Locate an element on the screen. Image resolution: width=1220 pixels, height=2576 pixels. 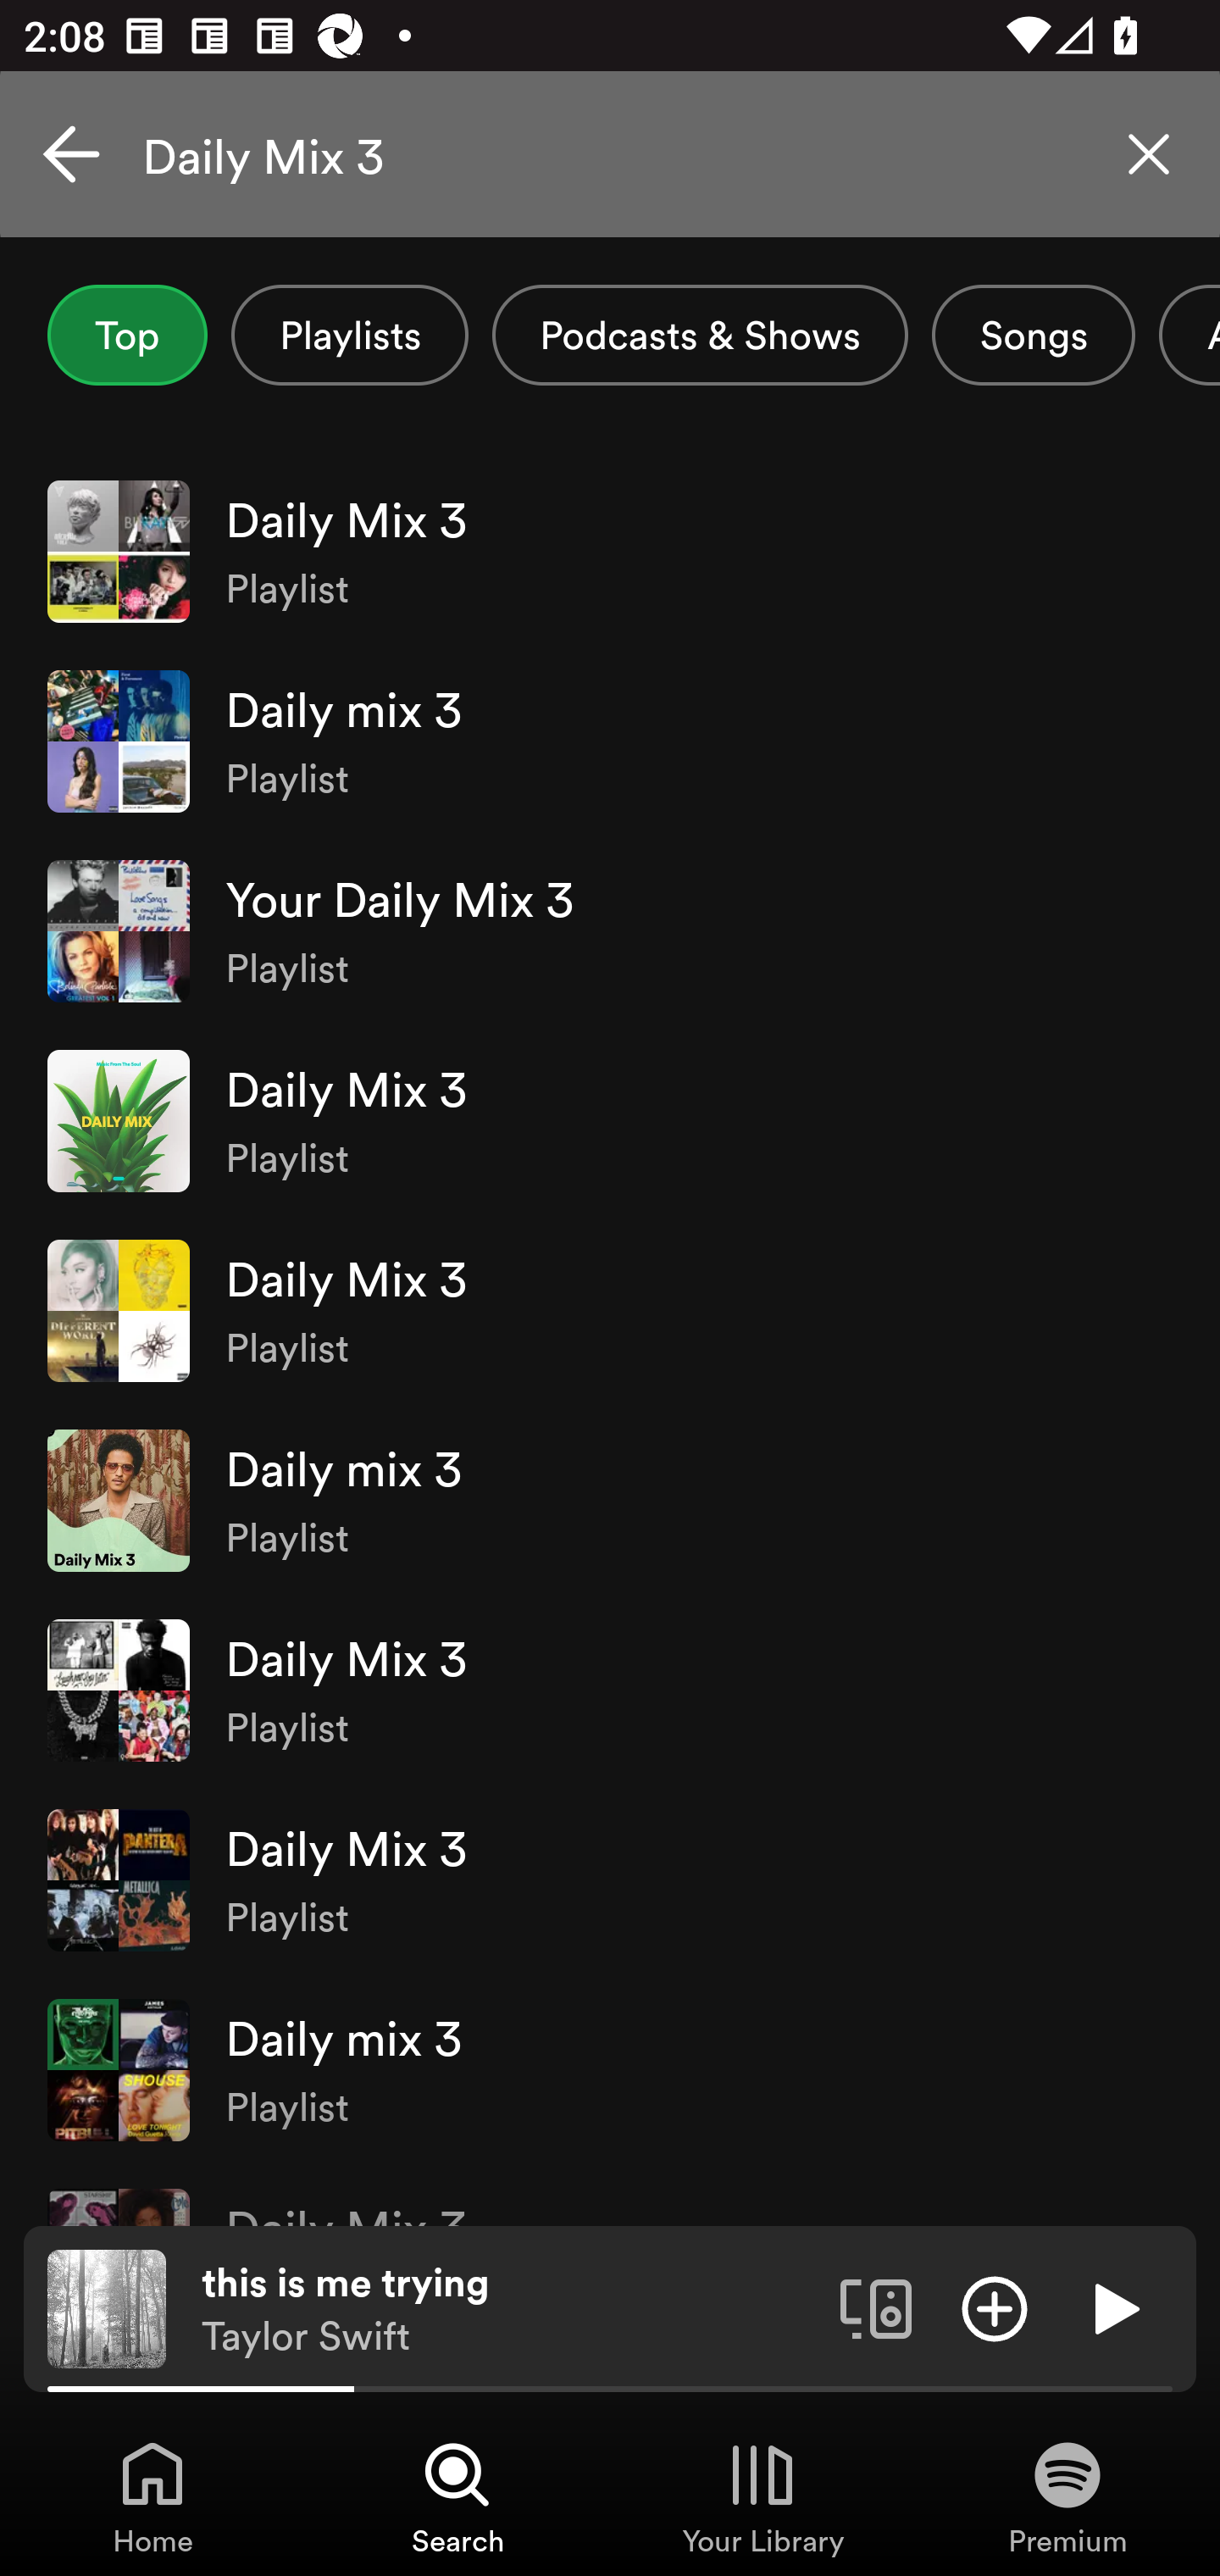
Connect to a device. Opens the devices menu is located at coordinates (876, 2307).